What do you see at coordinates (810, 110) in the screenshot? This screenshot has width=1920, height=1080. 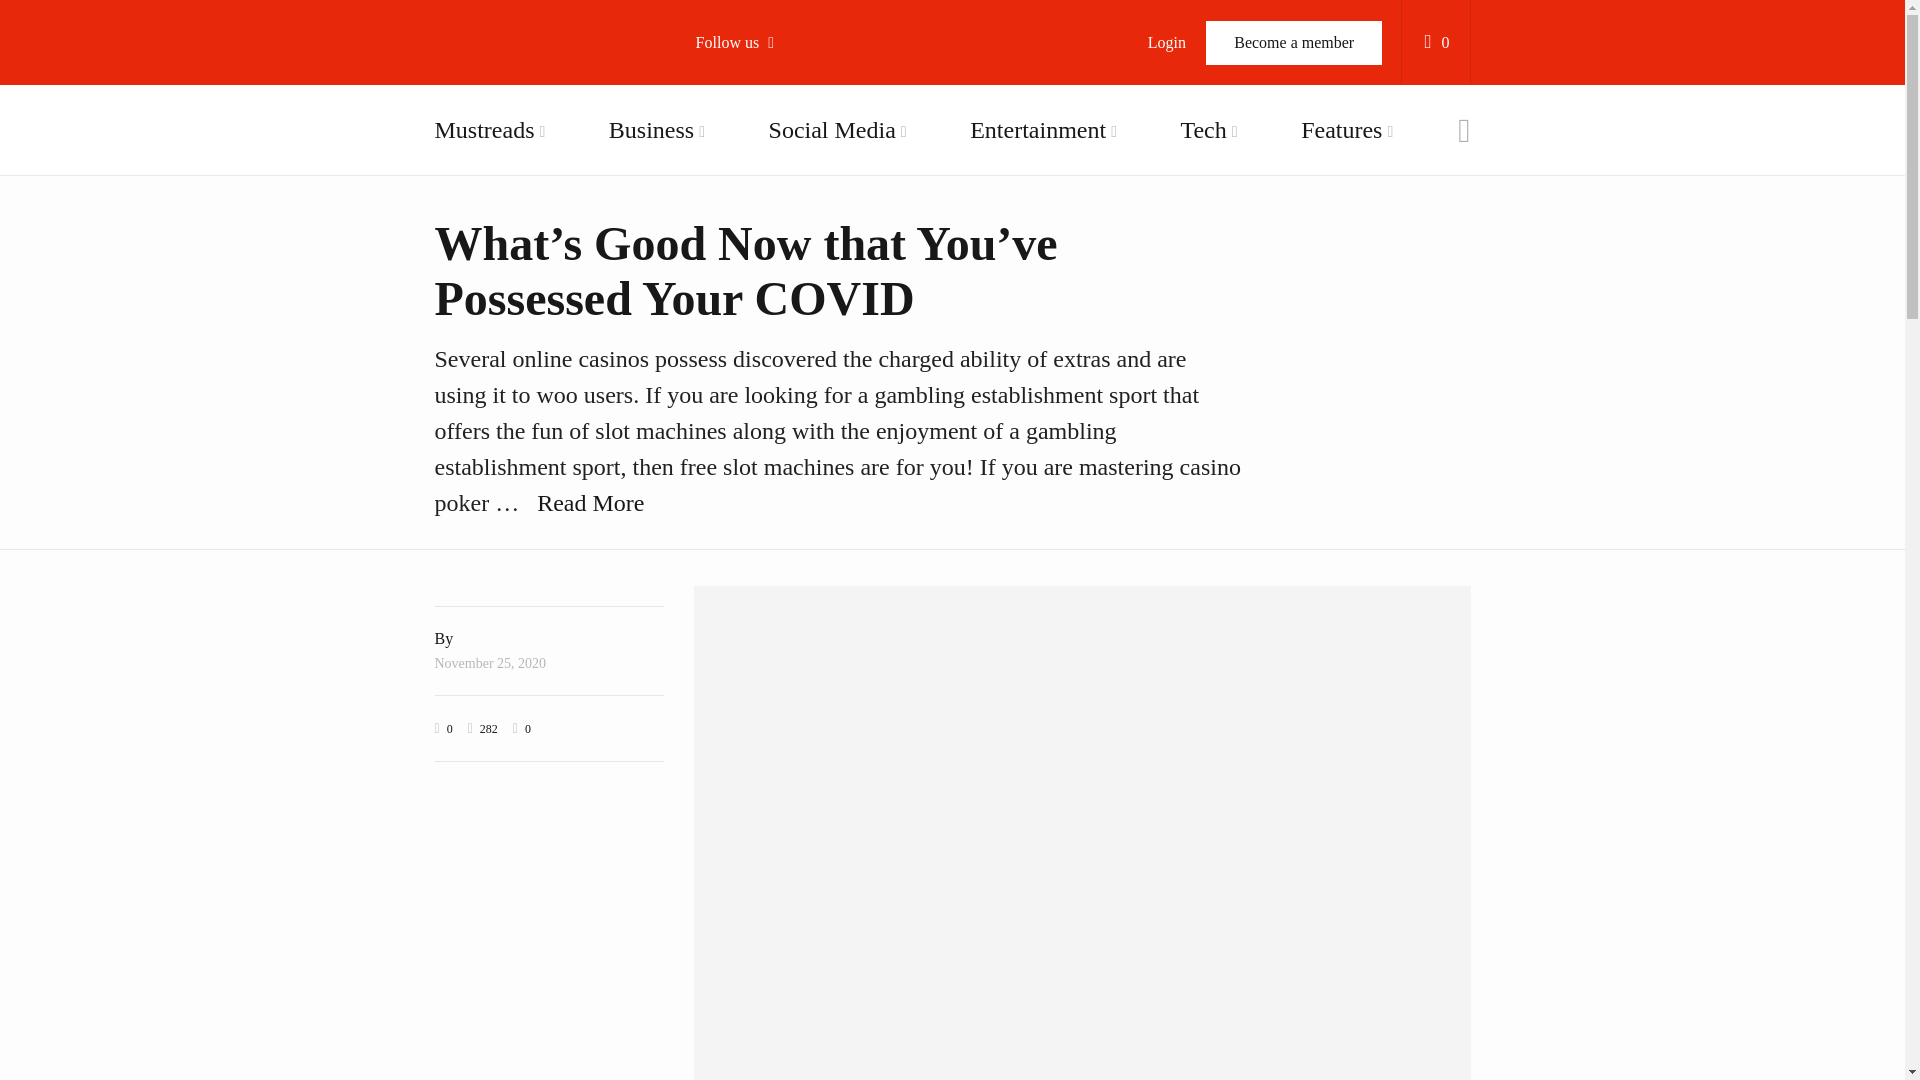 I see `Follow us on Facebook` at bounding box center [810, 110].